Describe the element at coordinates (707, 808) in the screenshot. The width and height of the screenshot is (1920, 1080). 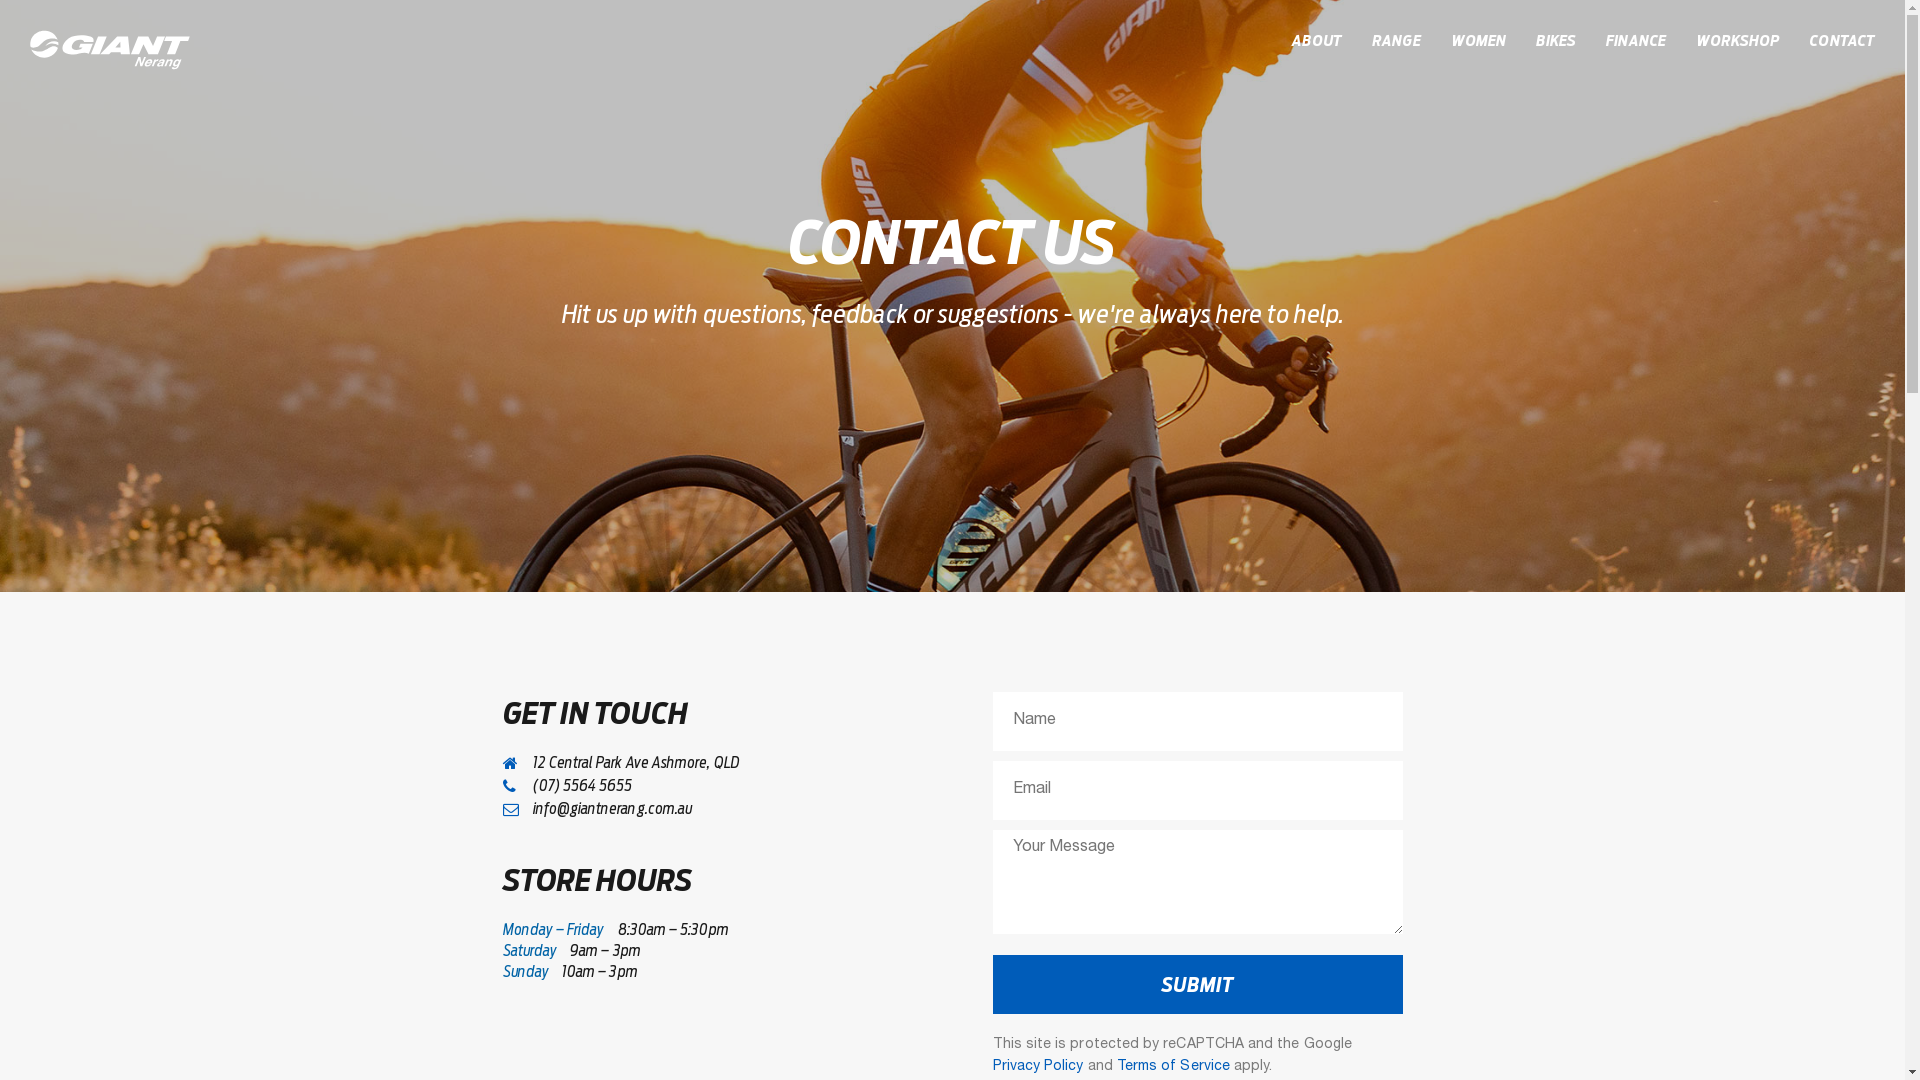
I see `info@giantnerang.com.au` at that location.